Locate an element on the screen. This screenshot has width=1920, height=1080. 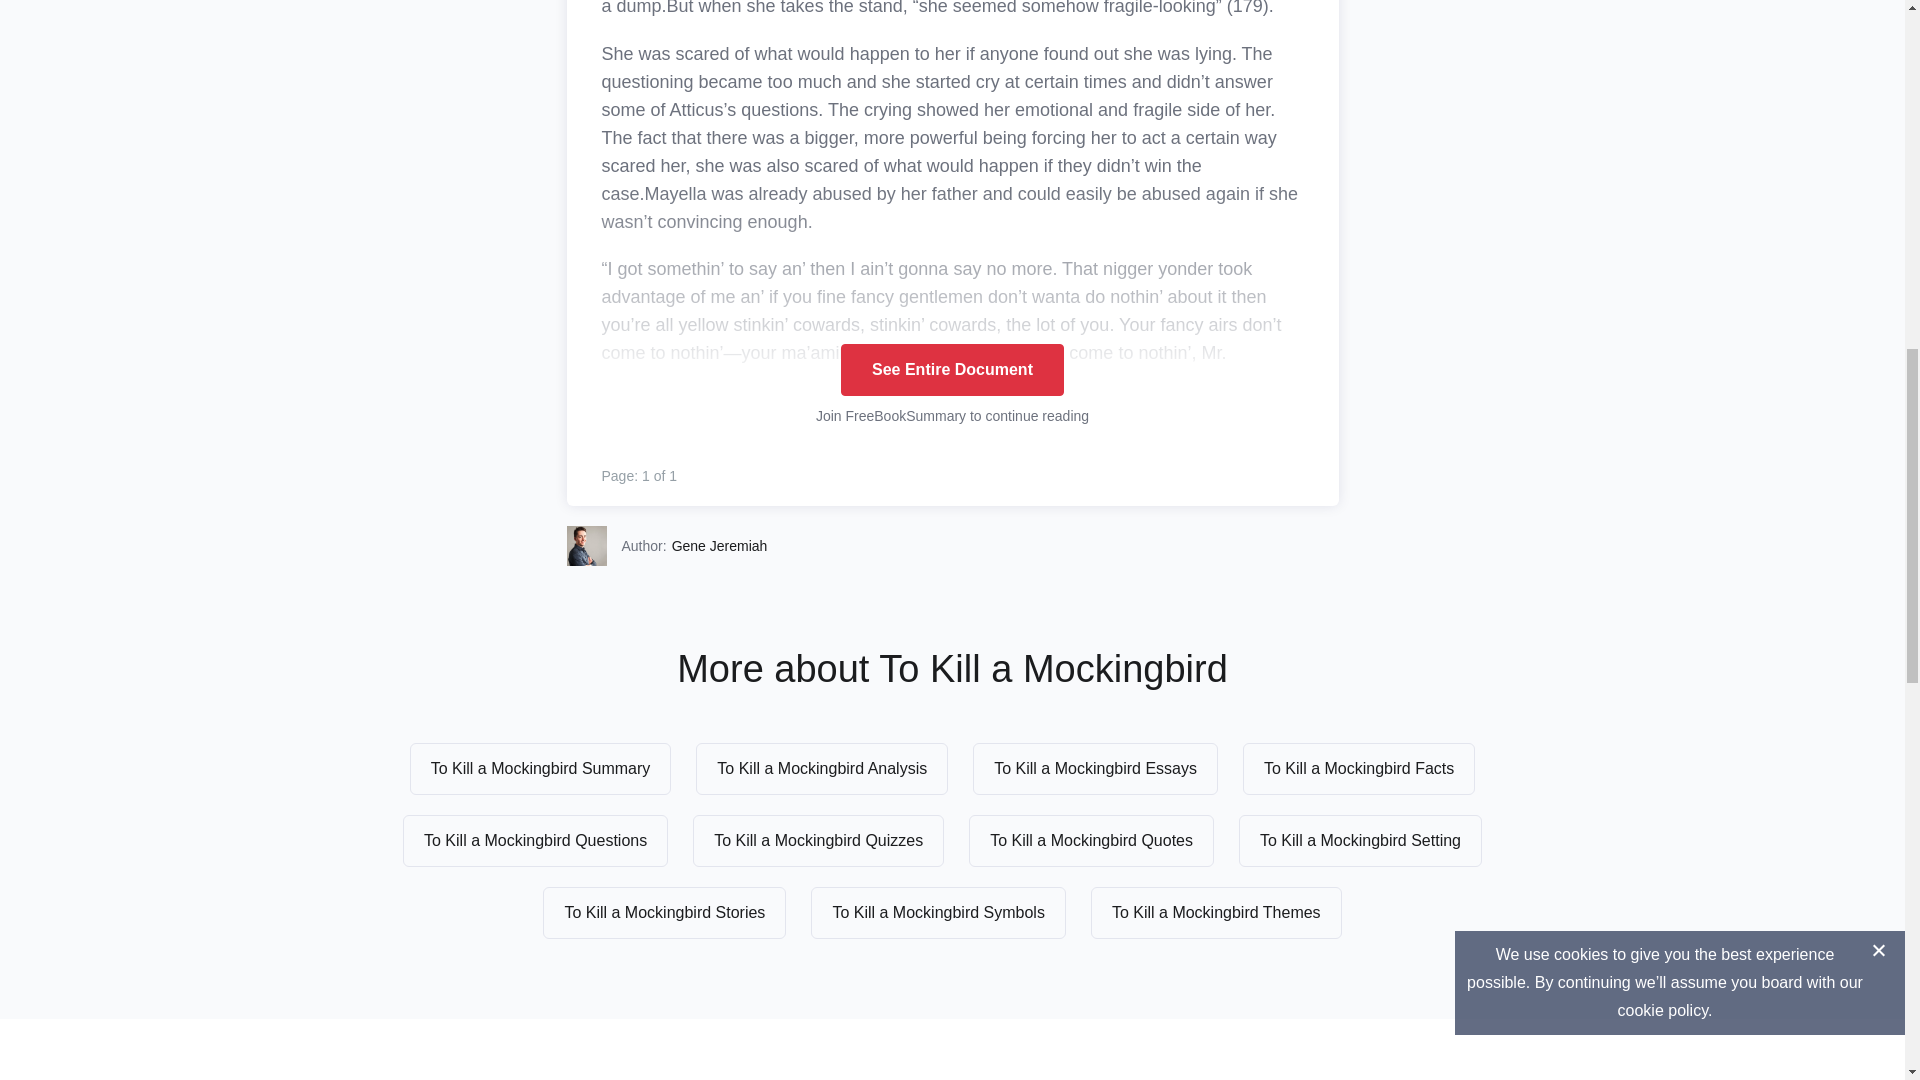
To Kill a Mockingbird Setting is located at coordinates (1360, 841).